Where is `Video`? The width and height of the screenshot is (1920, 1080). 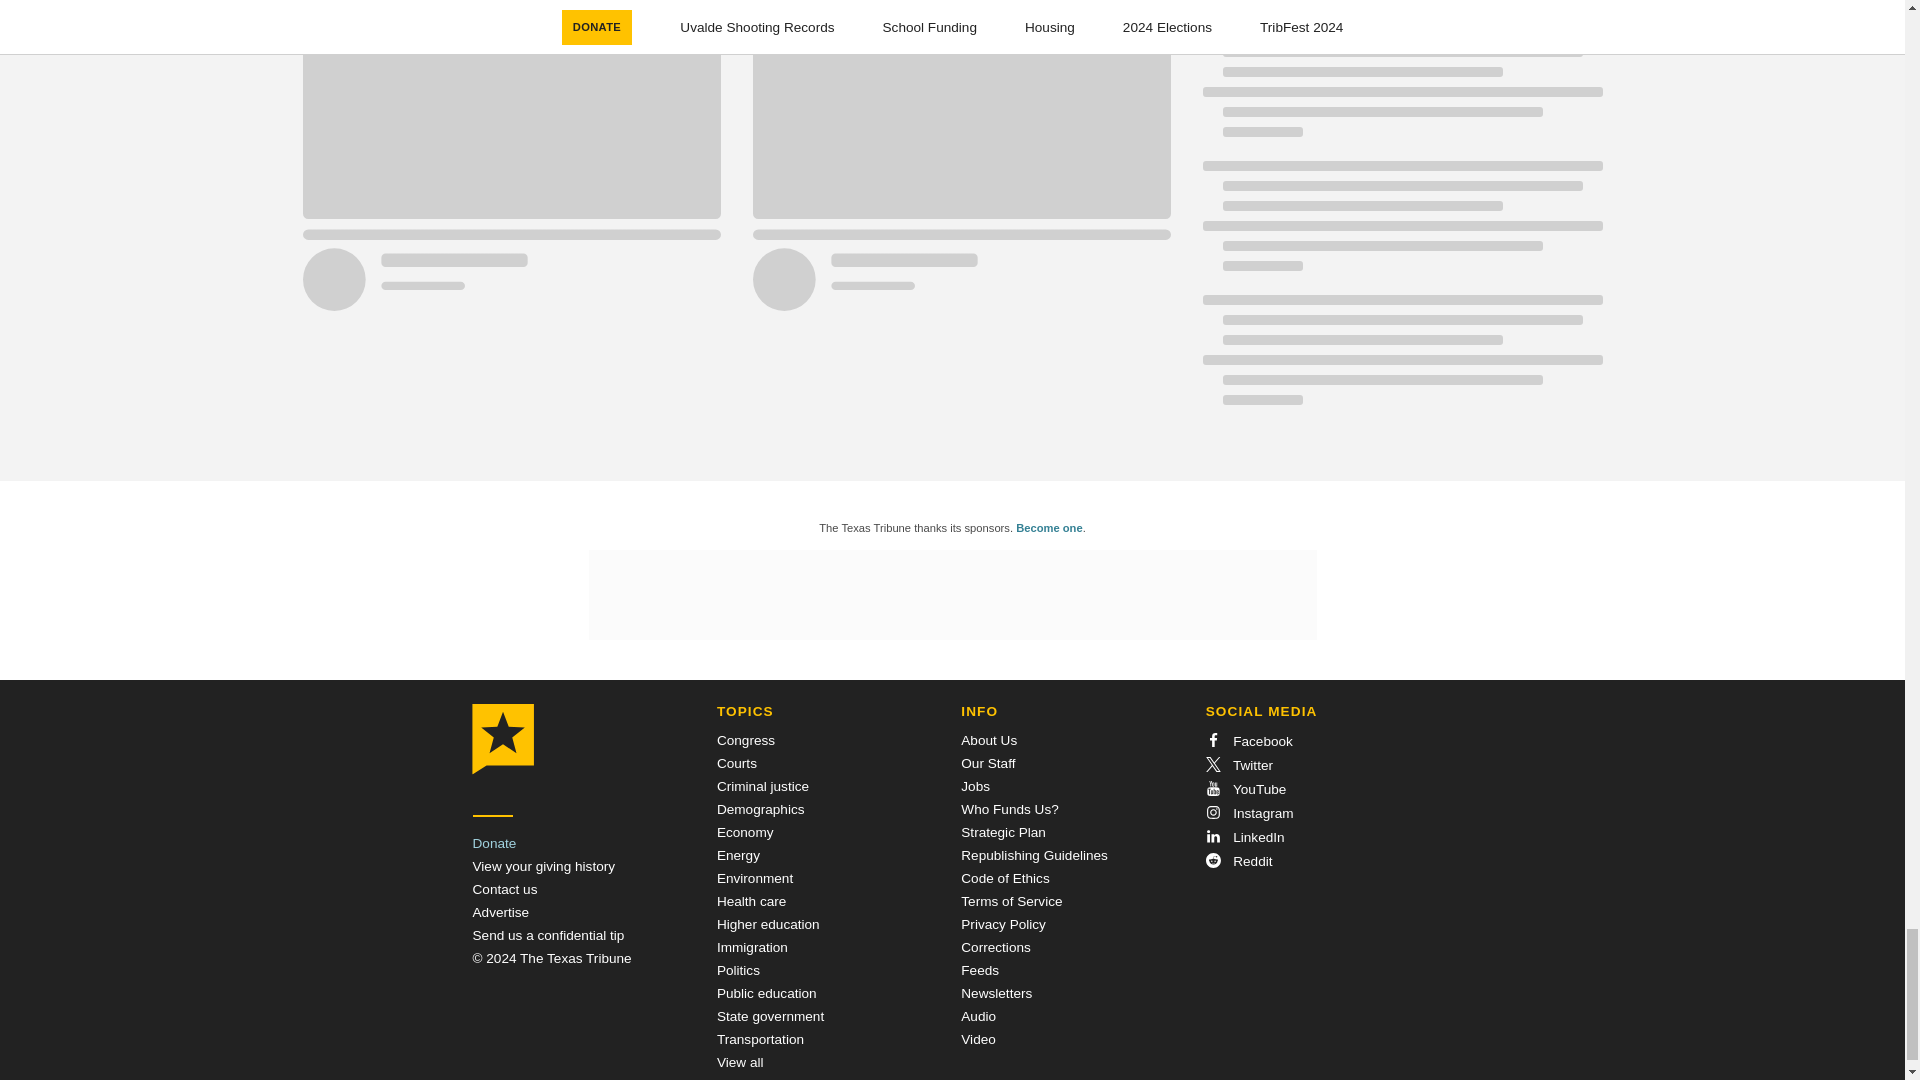
Video is located at coordinates (978, 1039).